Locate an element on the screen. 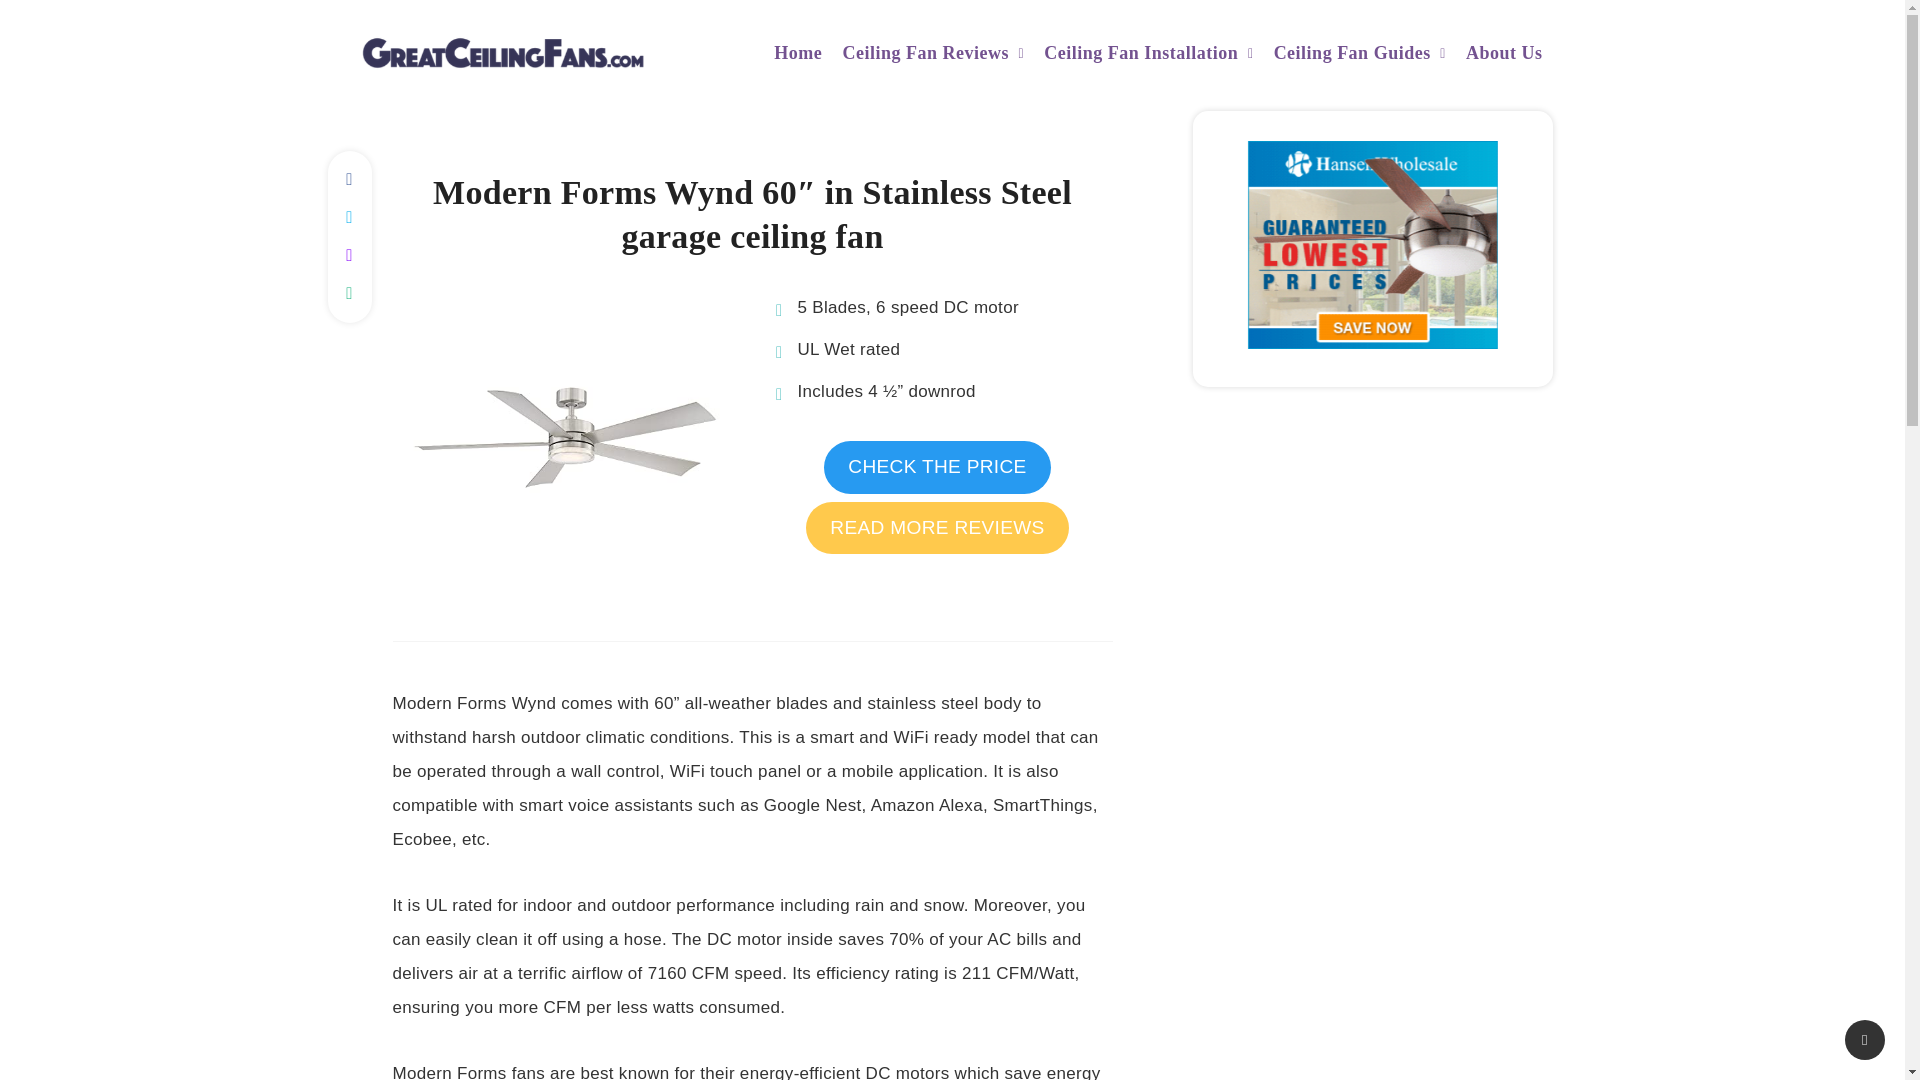 The width and height of the screenshot is (1920, 1080). Ceiling Fan Reviews is located at coordinates (926, 55).